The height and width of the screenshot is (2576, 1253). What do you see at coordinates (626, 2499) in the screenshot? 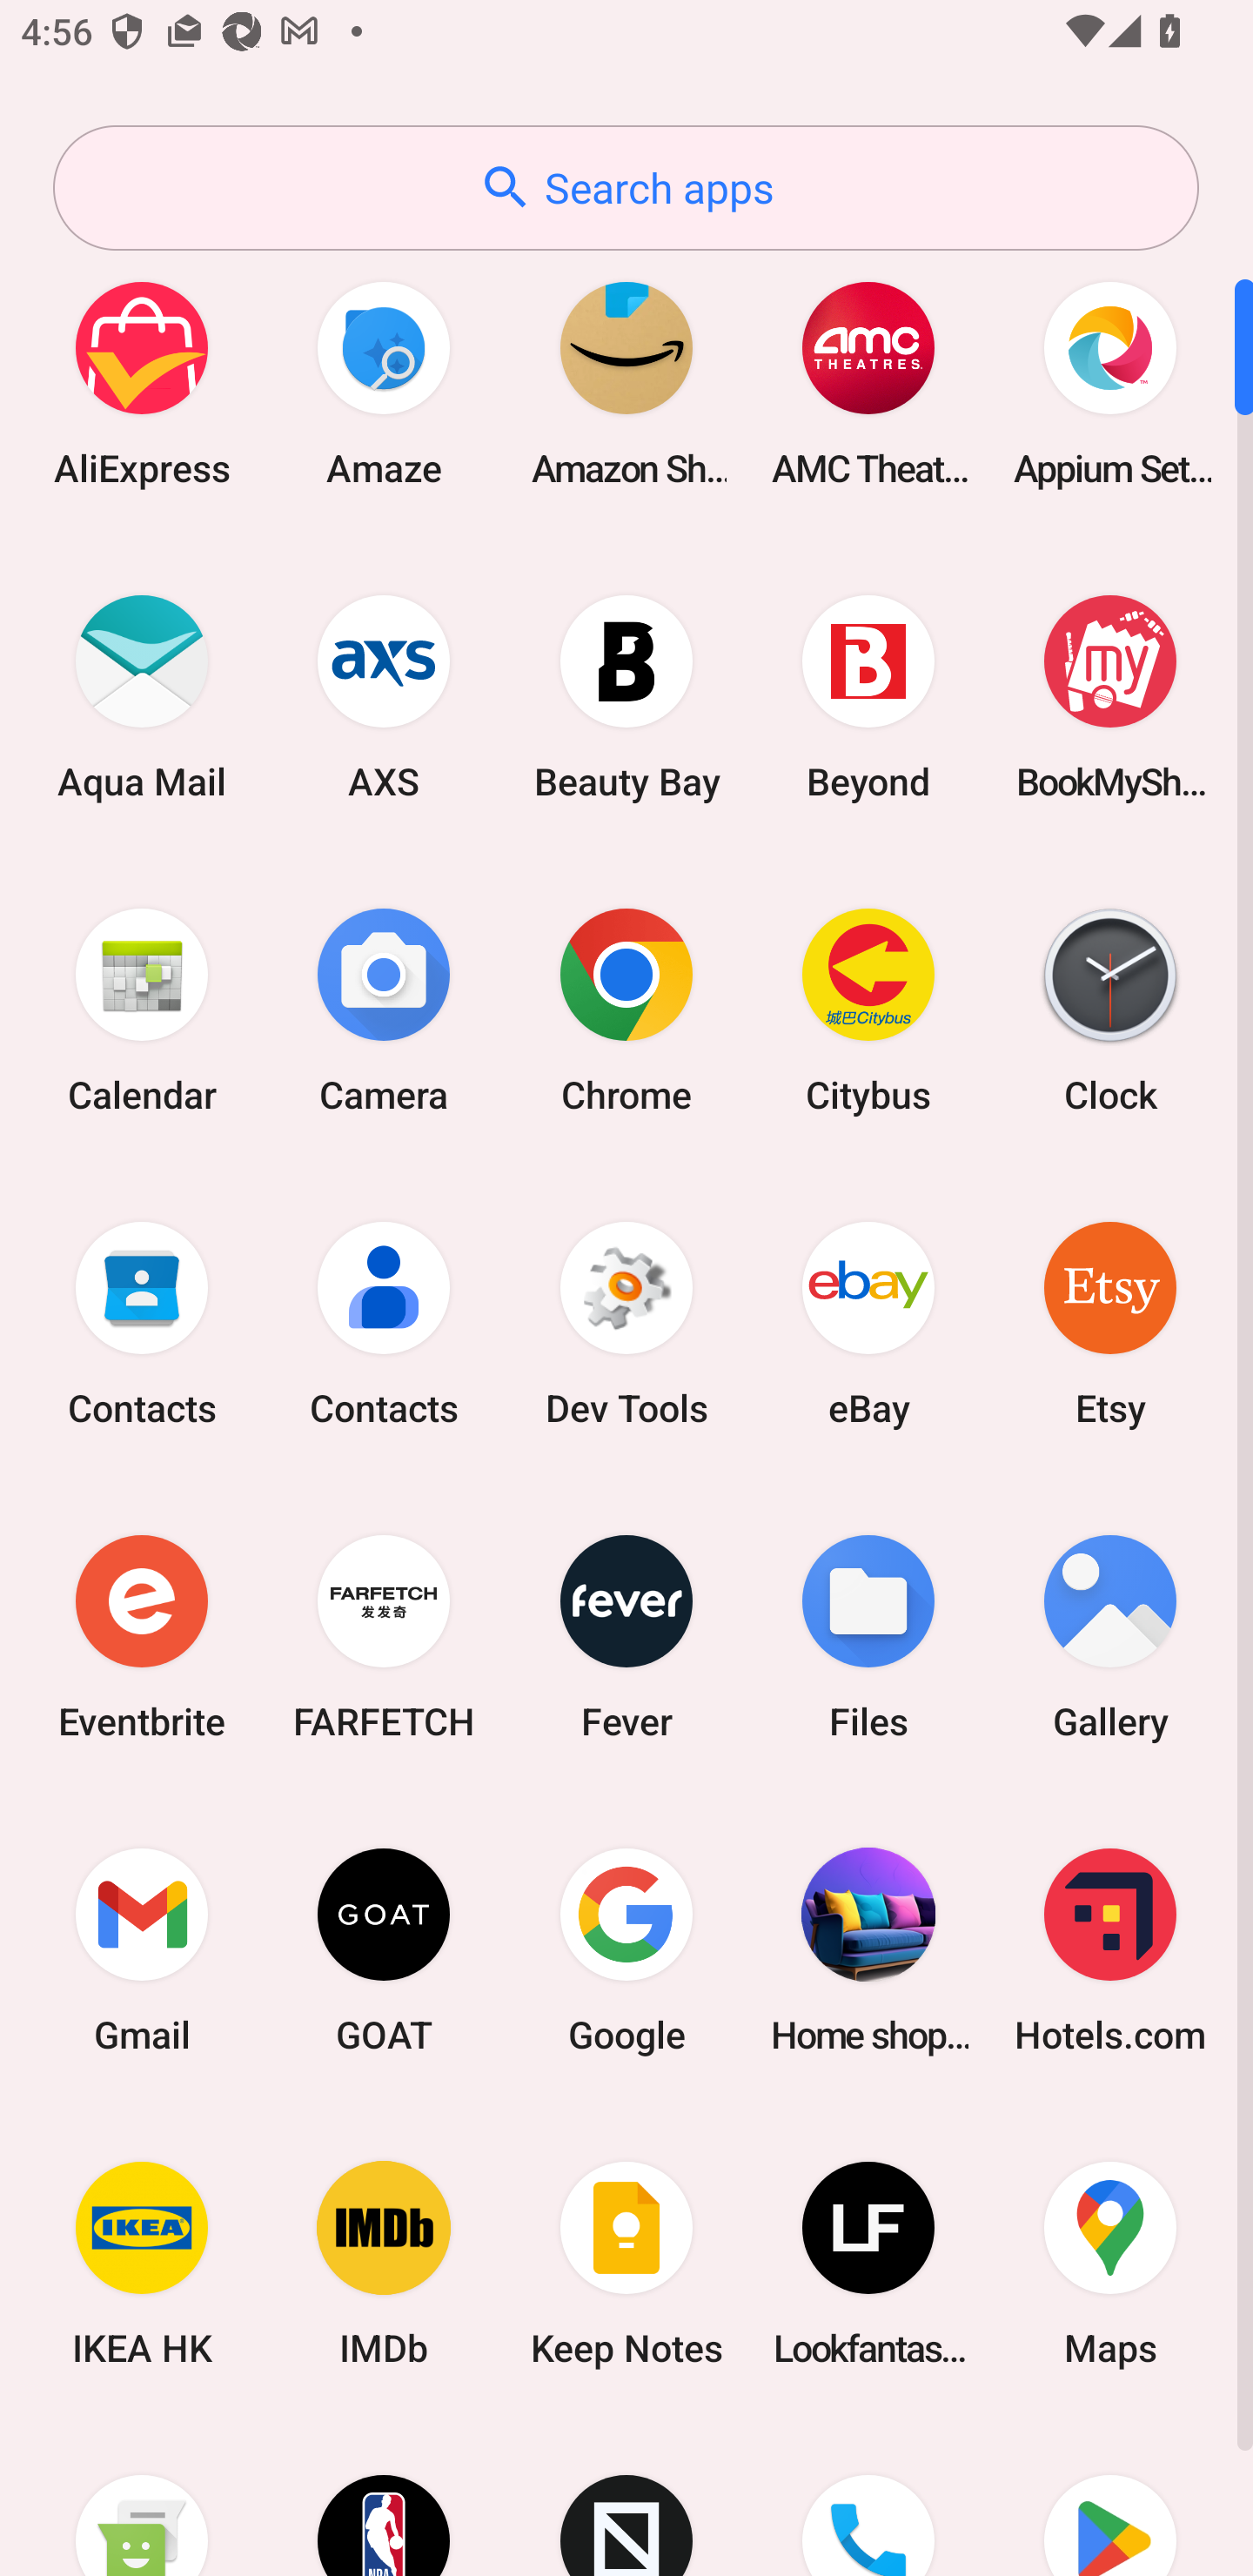
I see `Novelship` at bounding box center [626, 2499].